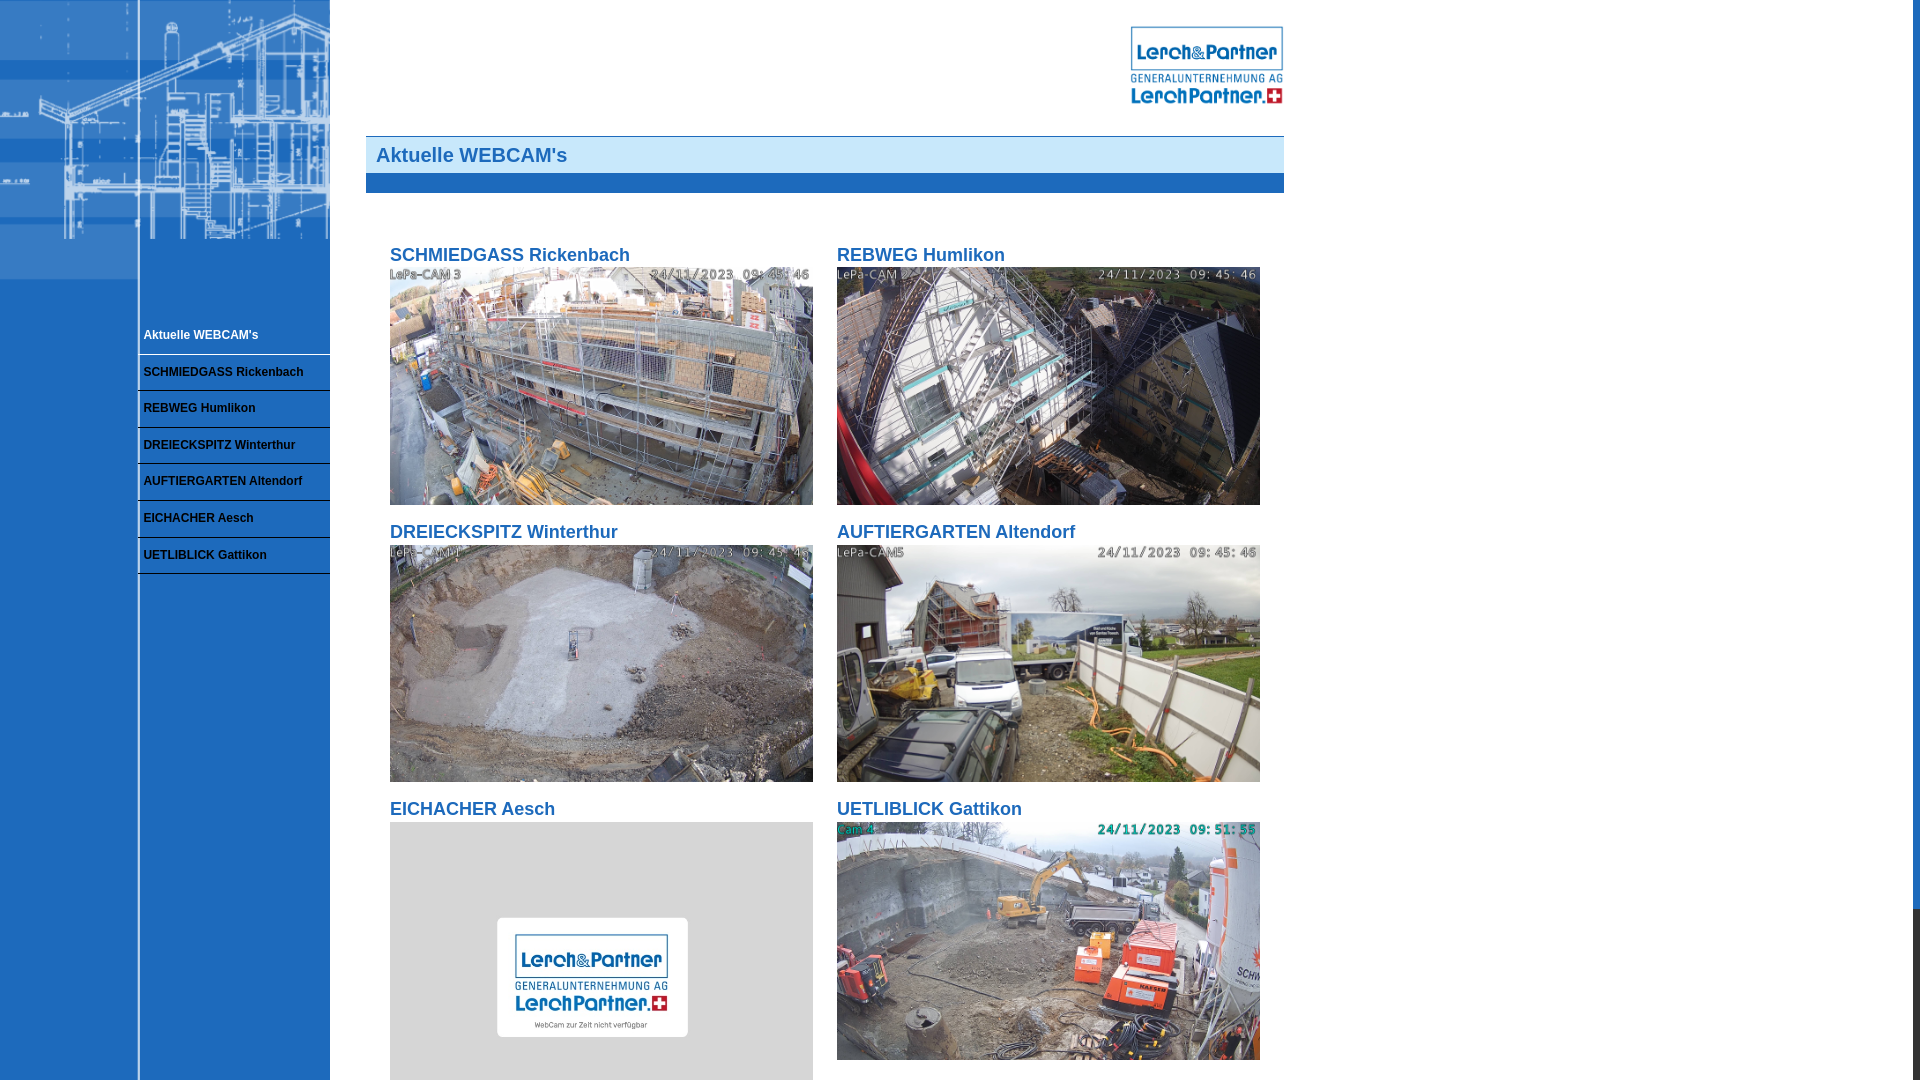  Describe the element at coordinates (1048, 652) in the screenshot. I see `AUFTIERGARTEN Altendorf` at that location.